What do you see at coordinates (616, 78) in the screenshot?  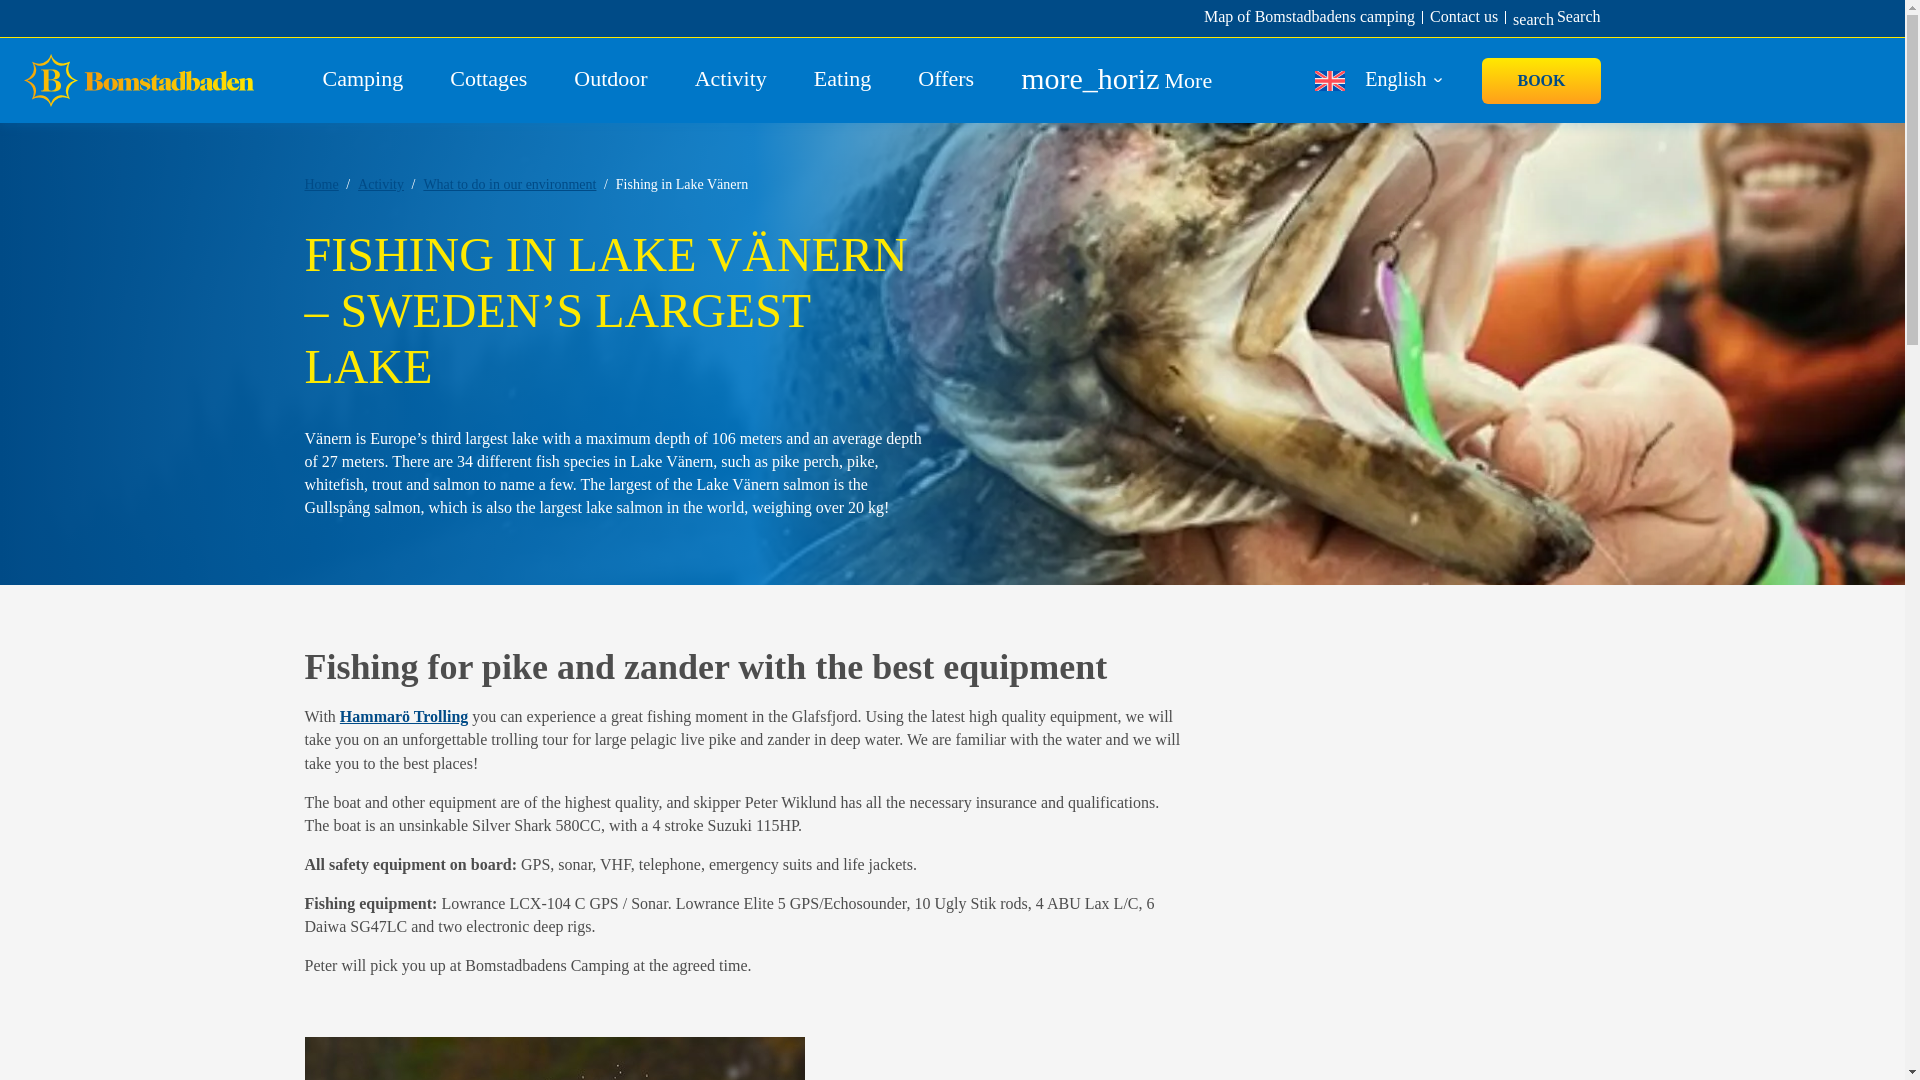 I see `Outdoor` at bounding box center [616, 78].